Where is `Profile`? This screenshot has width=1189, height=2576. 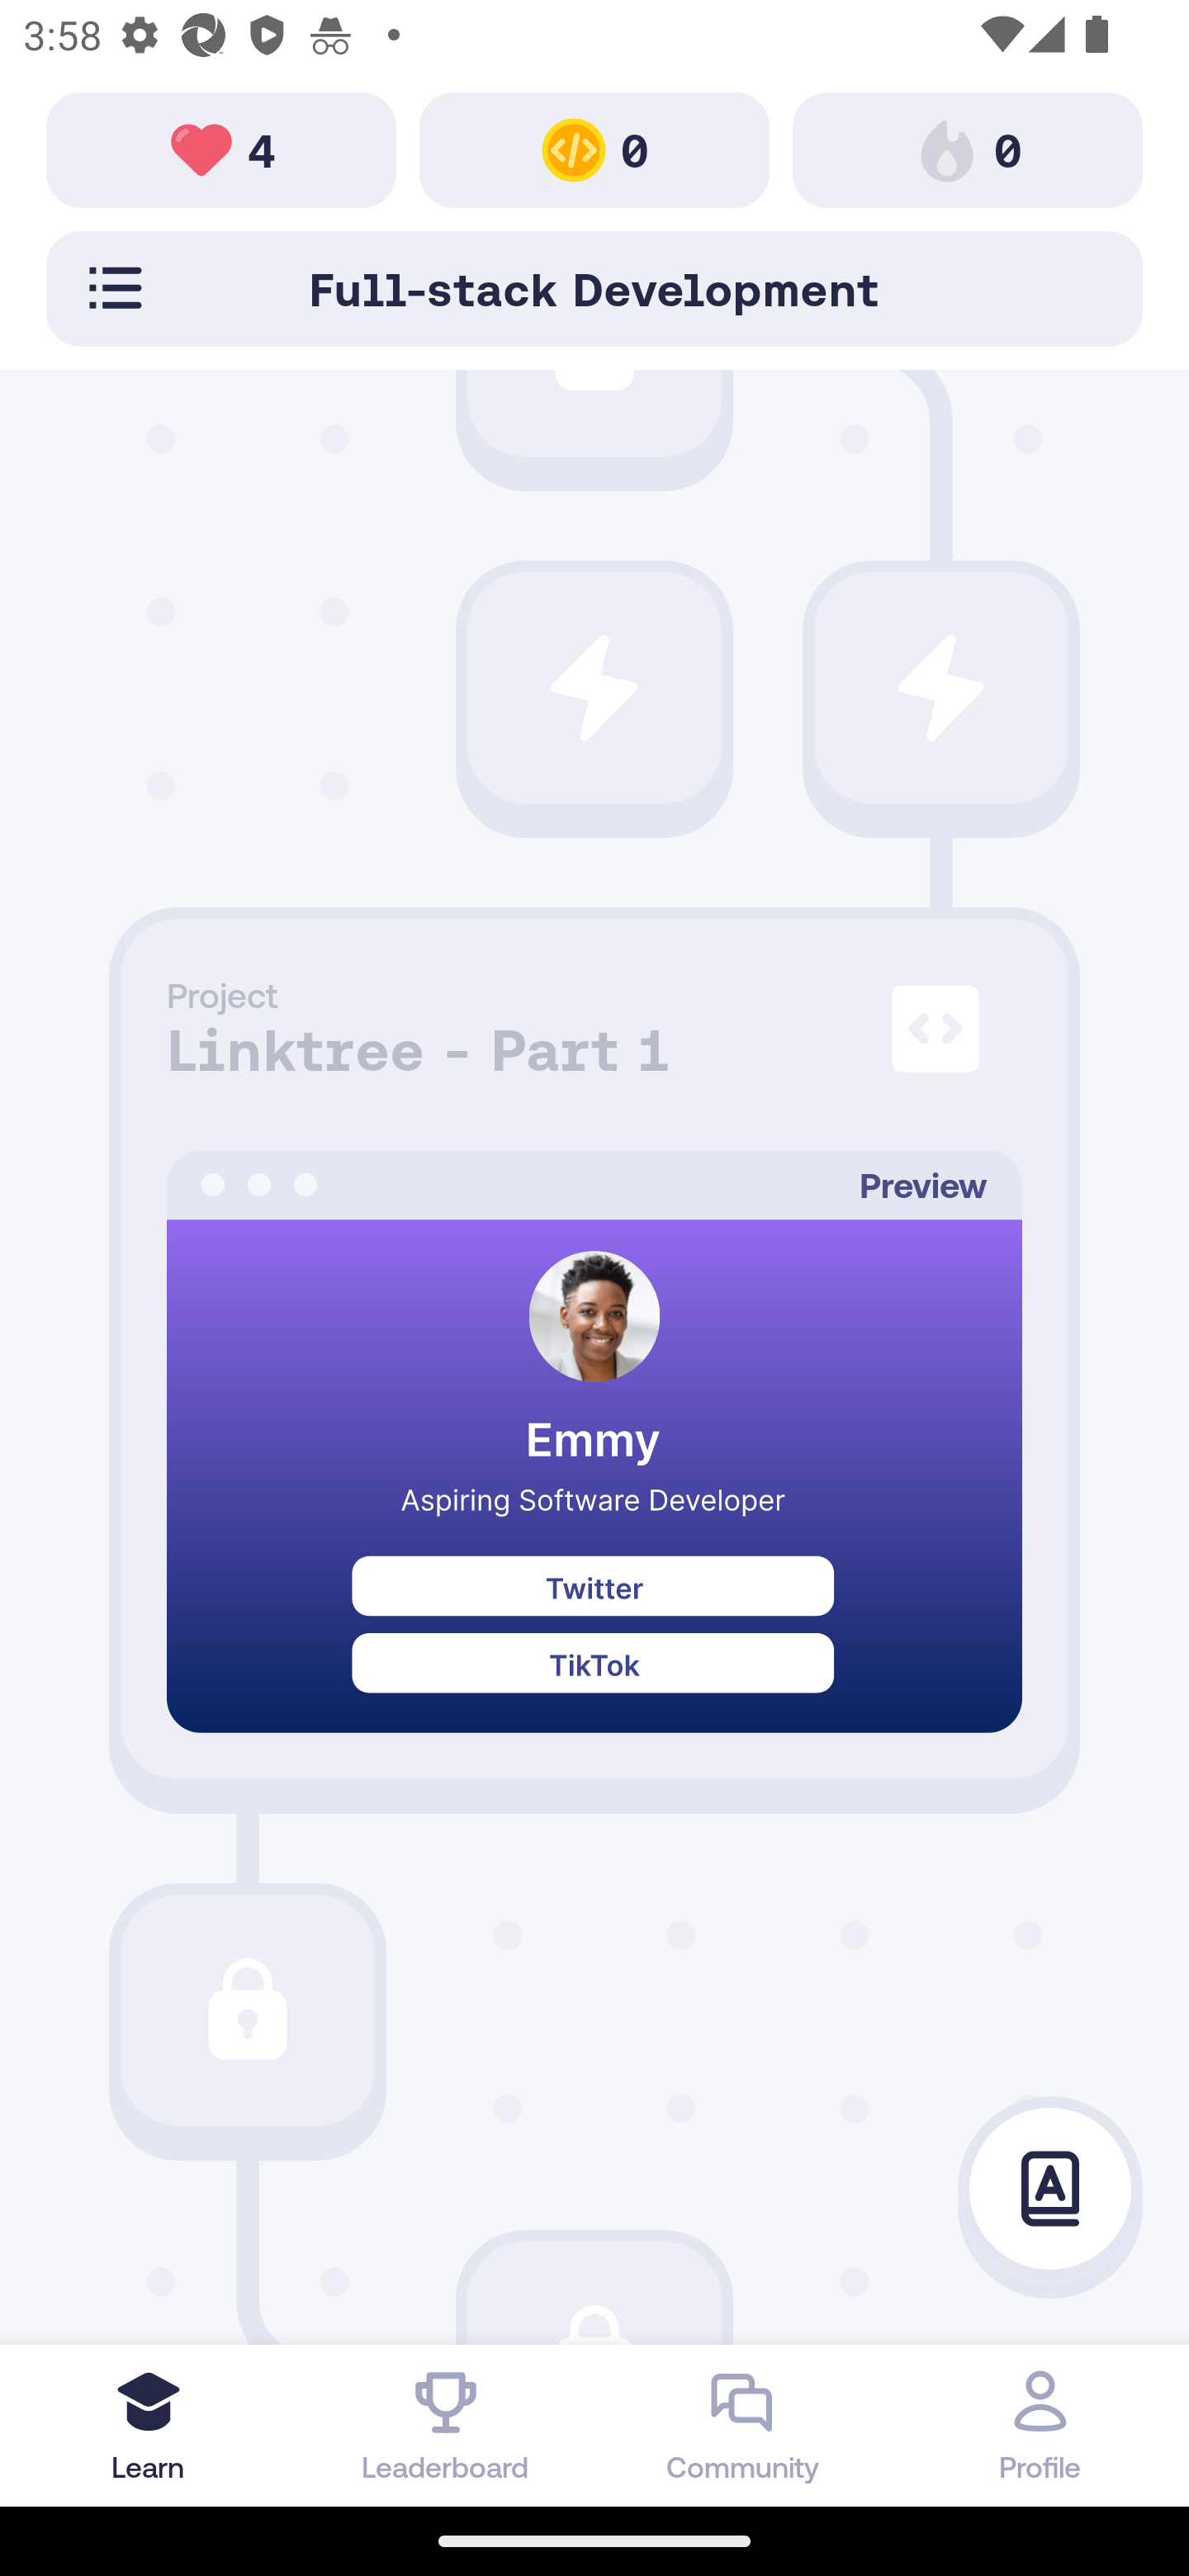
Profile is located at coordinates (1040, 2425).